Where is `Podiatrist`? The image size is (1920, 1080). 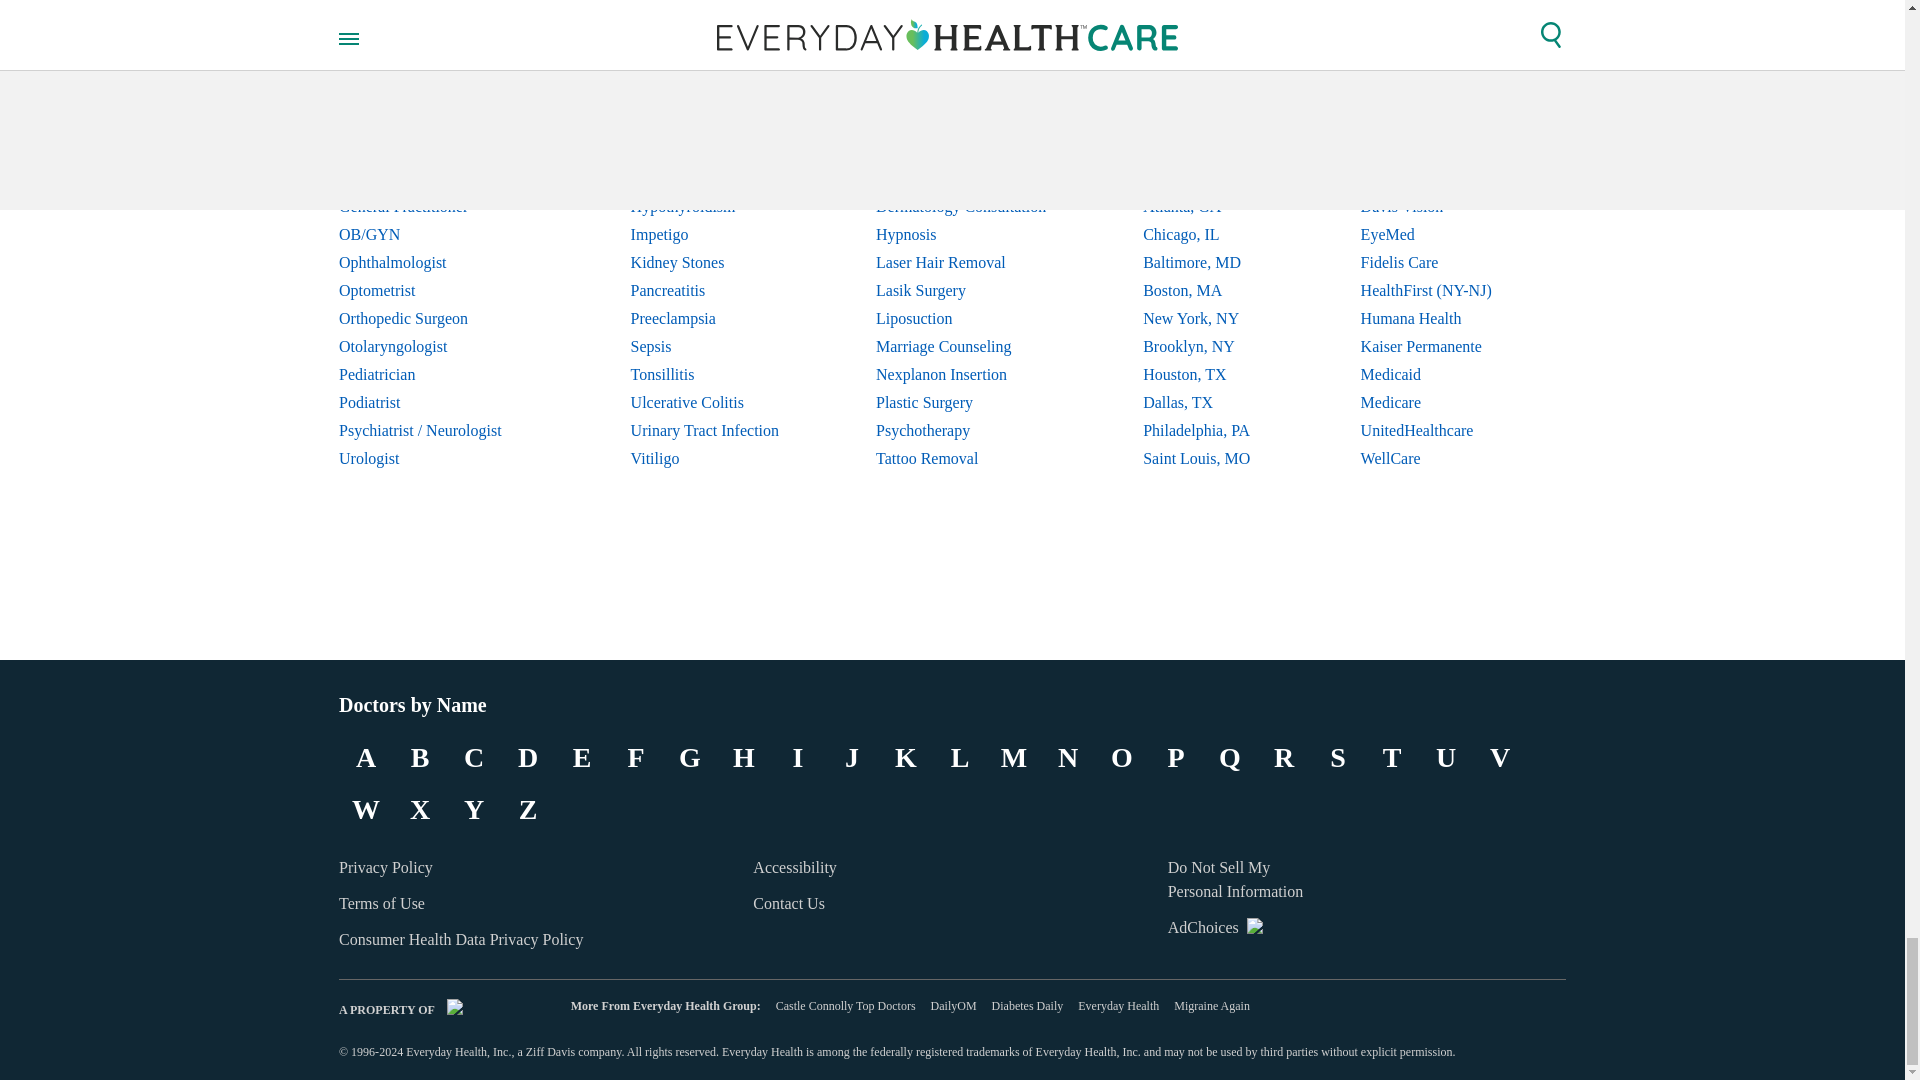 Podiatrist is located at coordinates (436, 402).